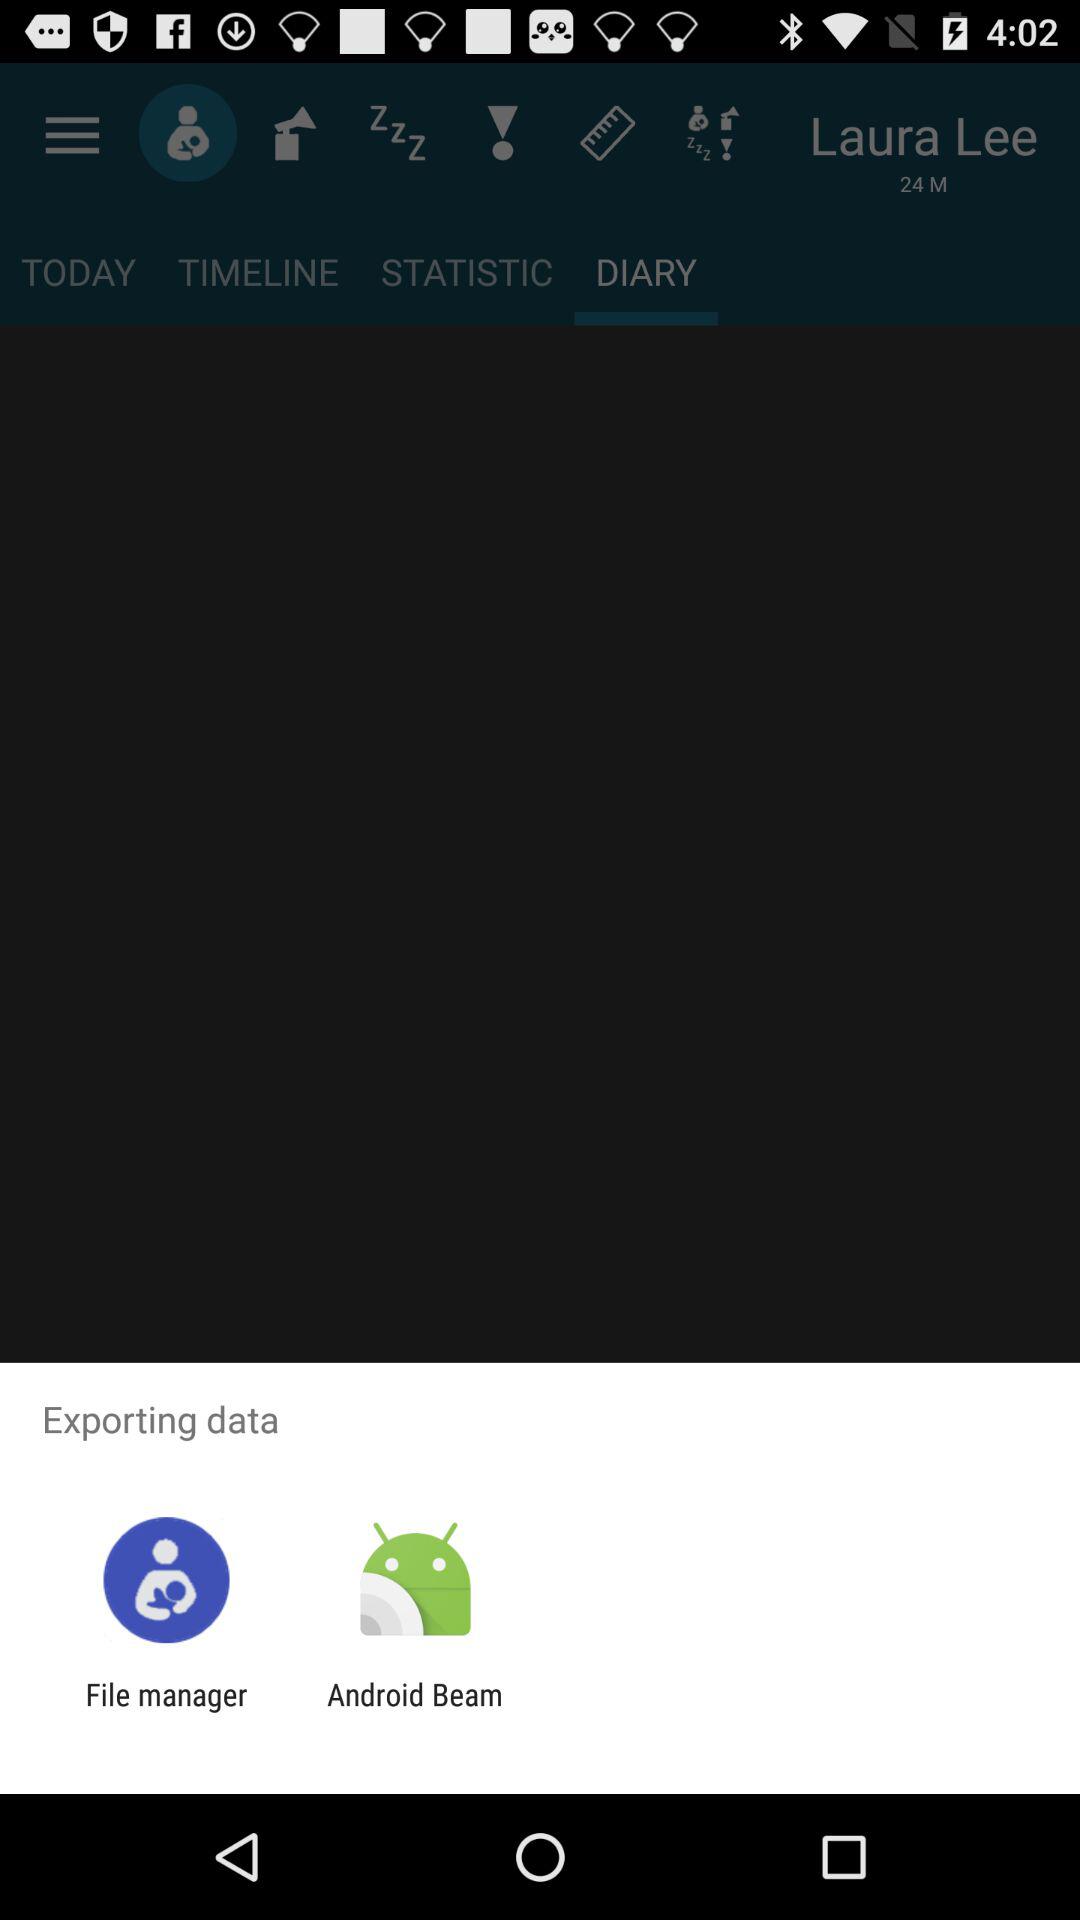  What do you see at coordinates (414, 1712) in the screenshot?
I see `choose the android beam` at bounding box center [414, 1712].